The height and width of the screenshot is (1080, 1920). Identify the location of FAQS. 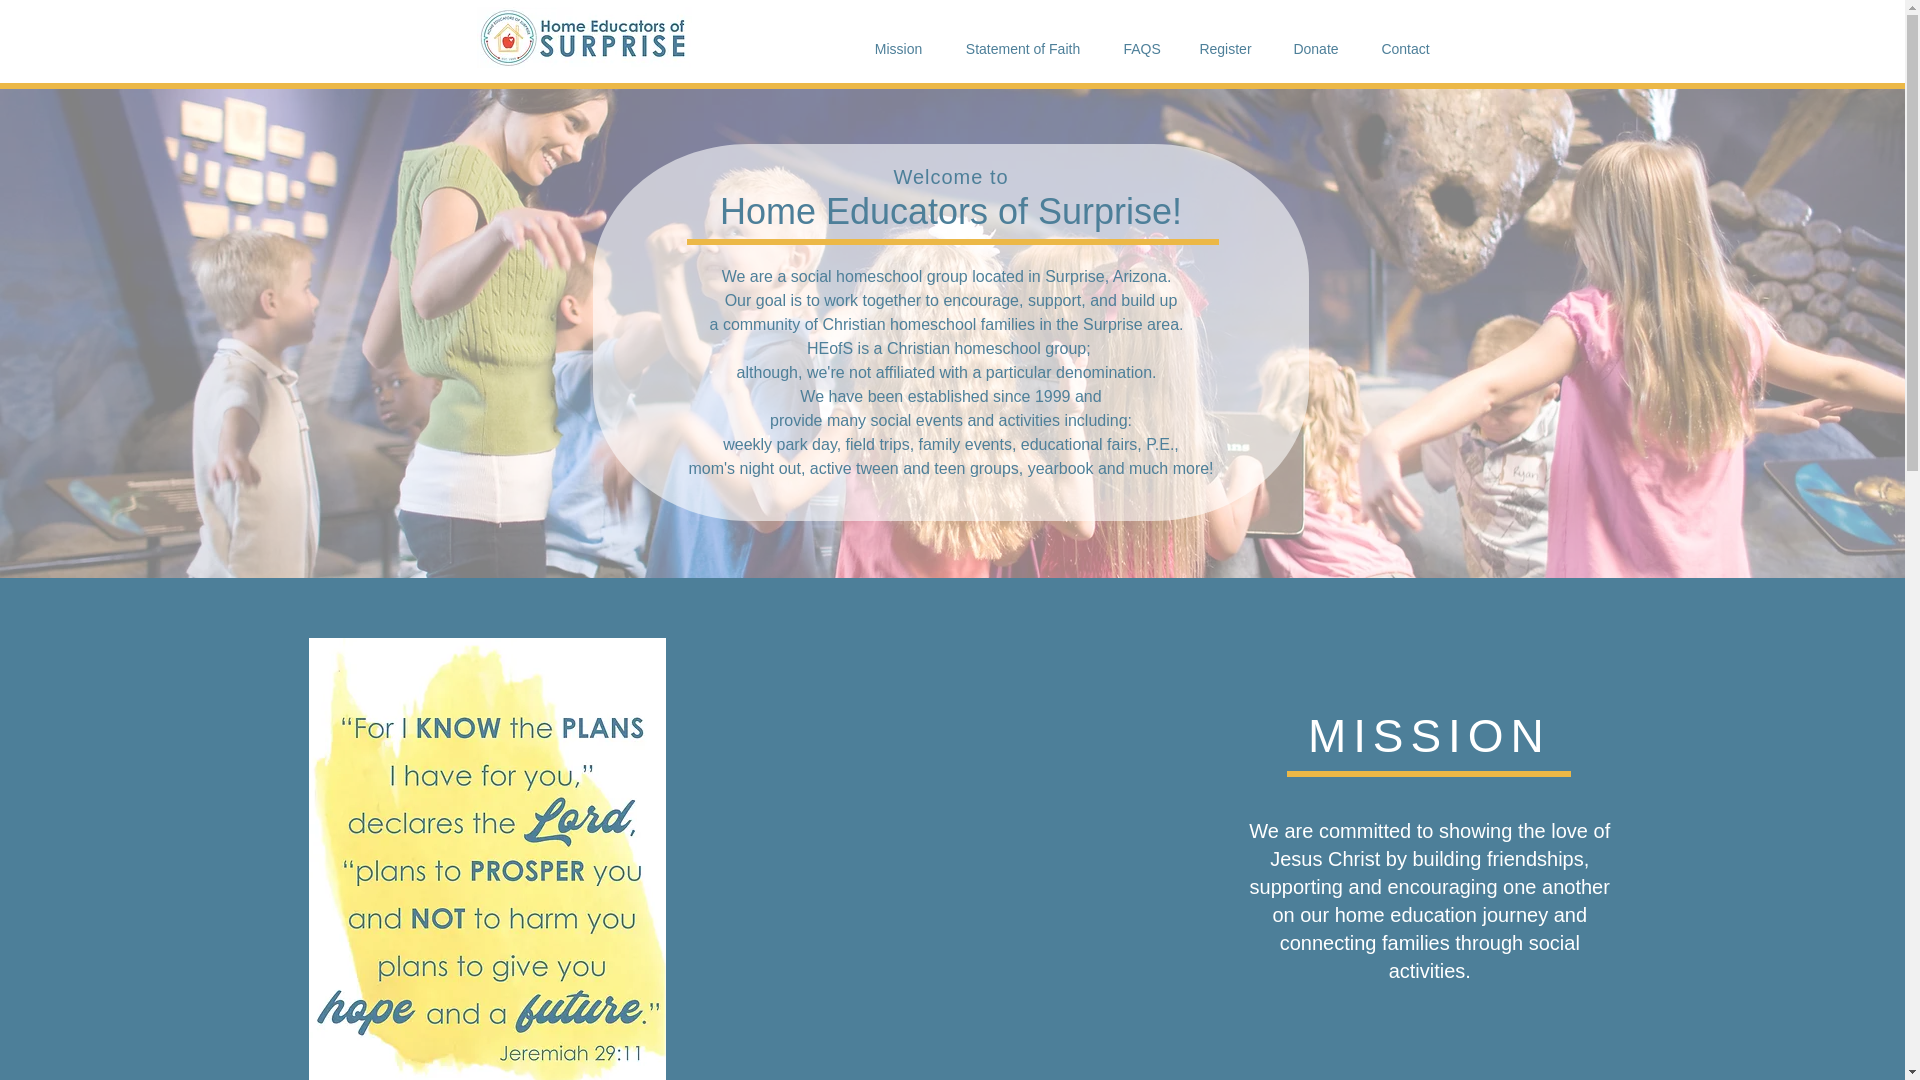
(1141, 48).